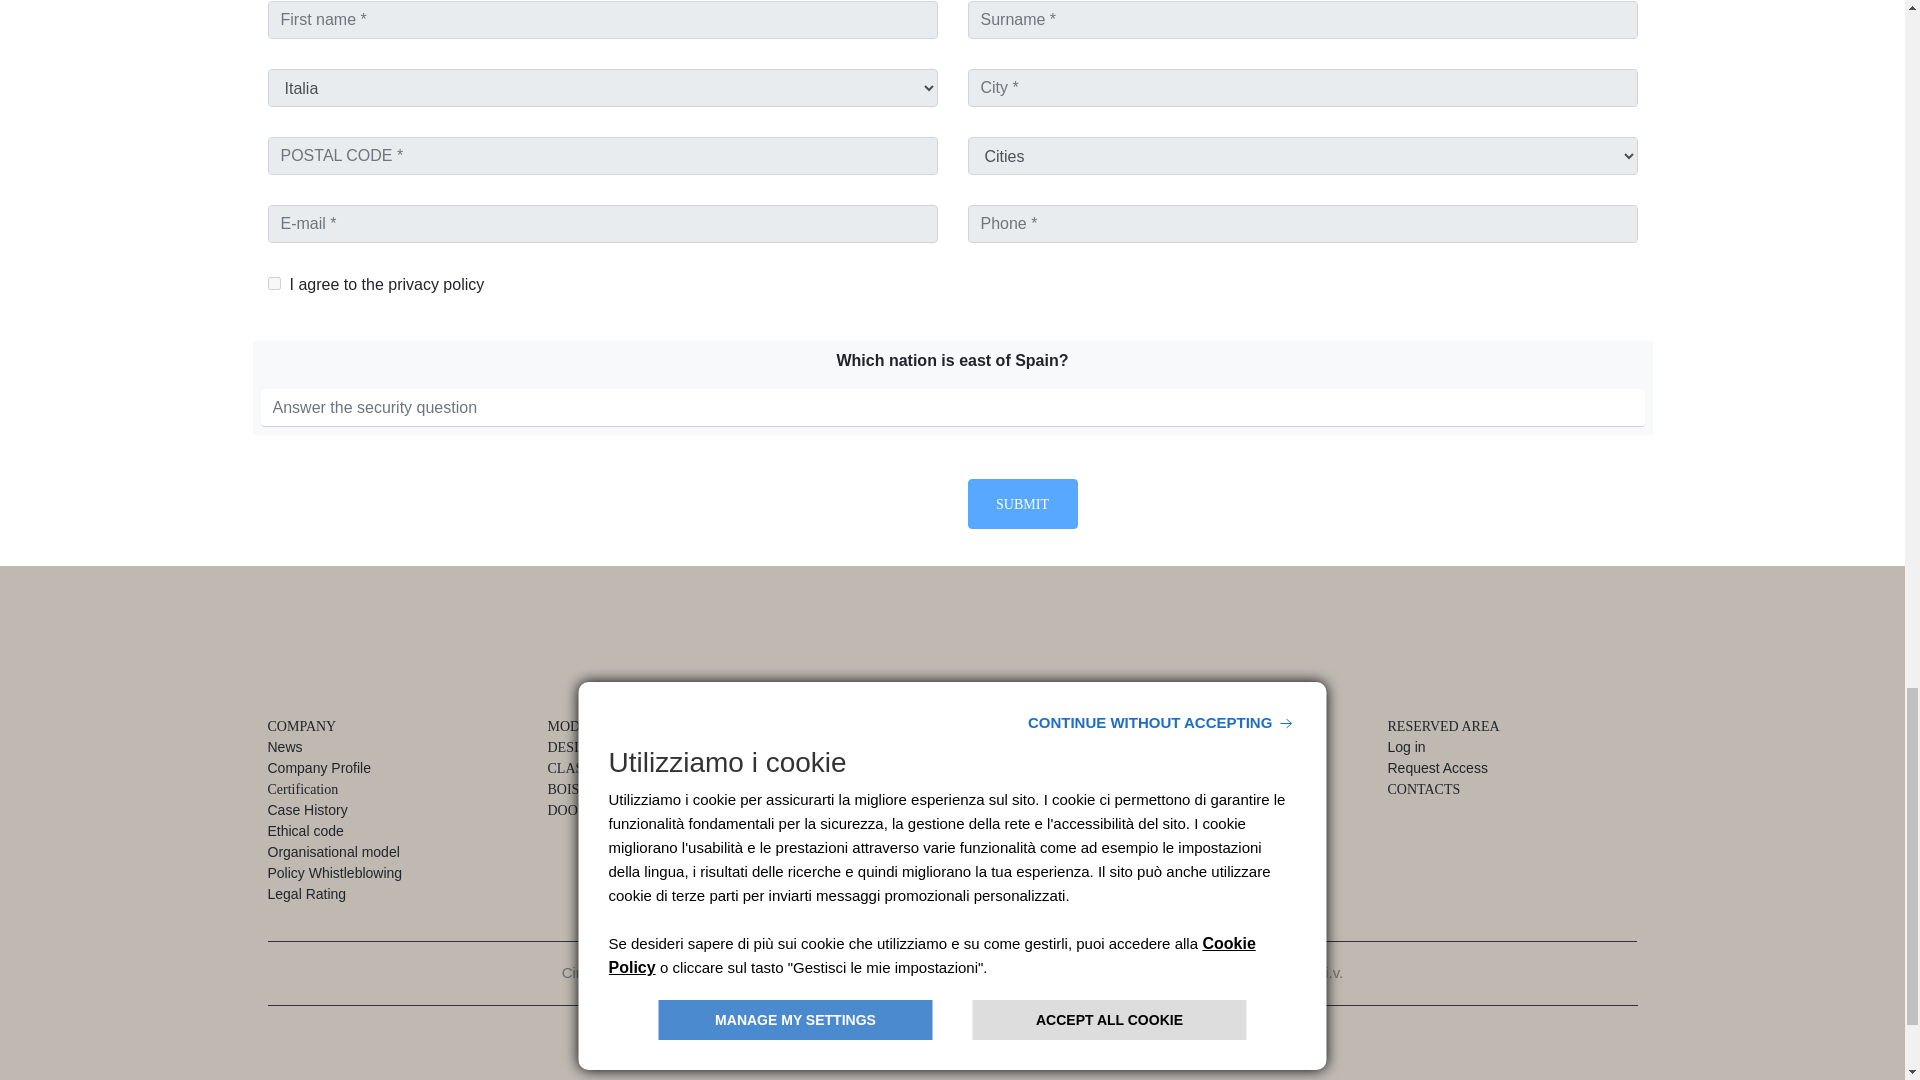 This screenshot has height=1080, width=1920. Describe the element at coordinates (274, 283) in the screenshot. I see `on` at that location.